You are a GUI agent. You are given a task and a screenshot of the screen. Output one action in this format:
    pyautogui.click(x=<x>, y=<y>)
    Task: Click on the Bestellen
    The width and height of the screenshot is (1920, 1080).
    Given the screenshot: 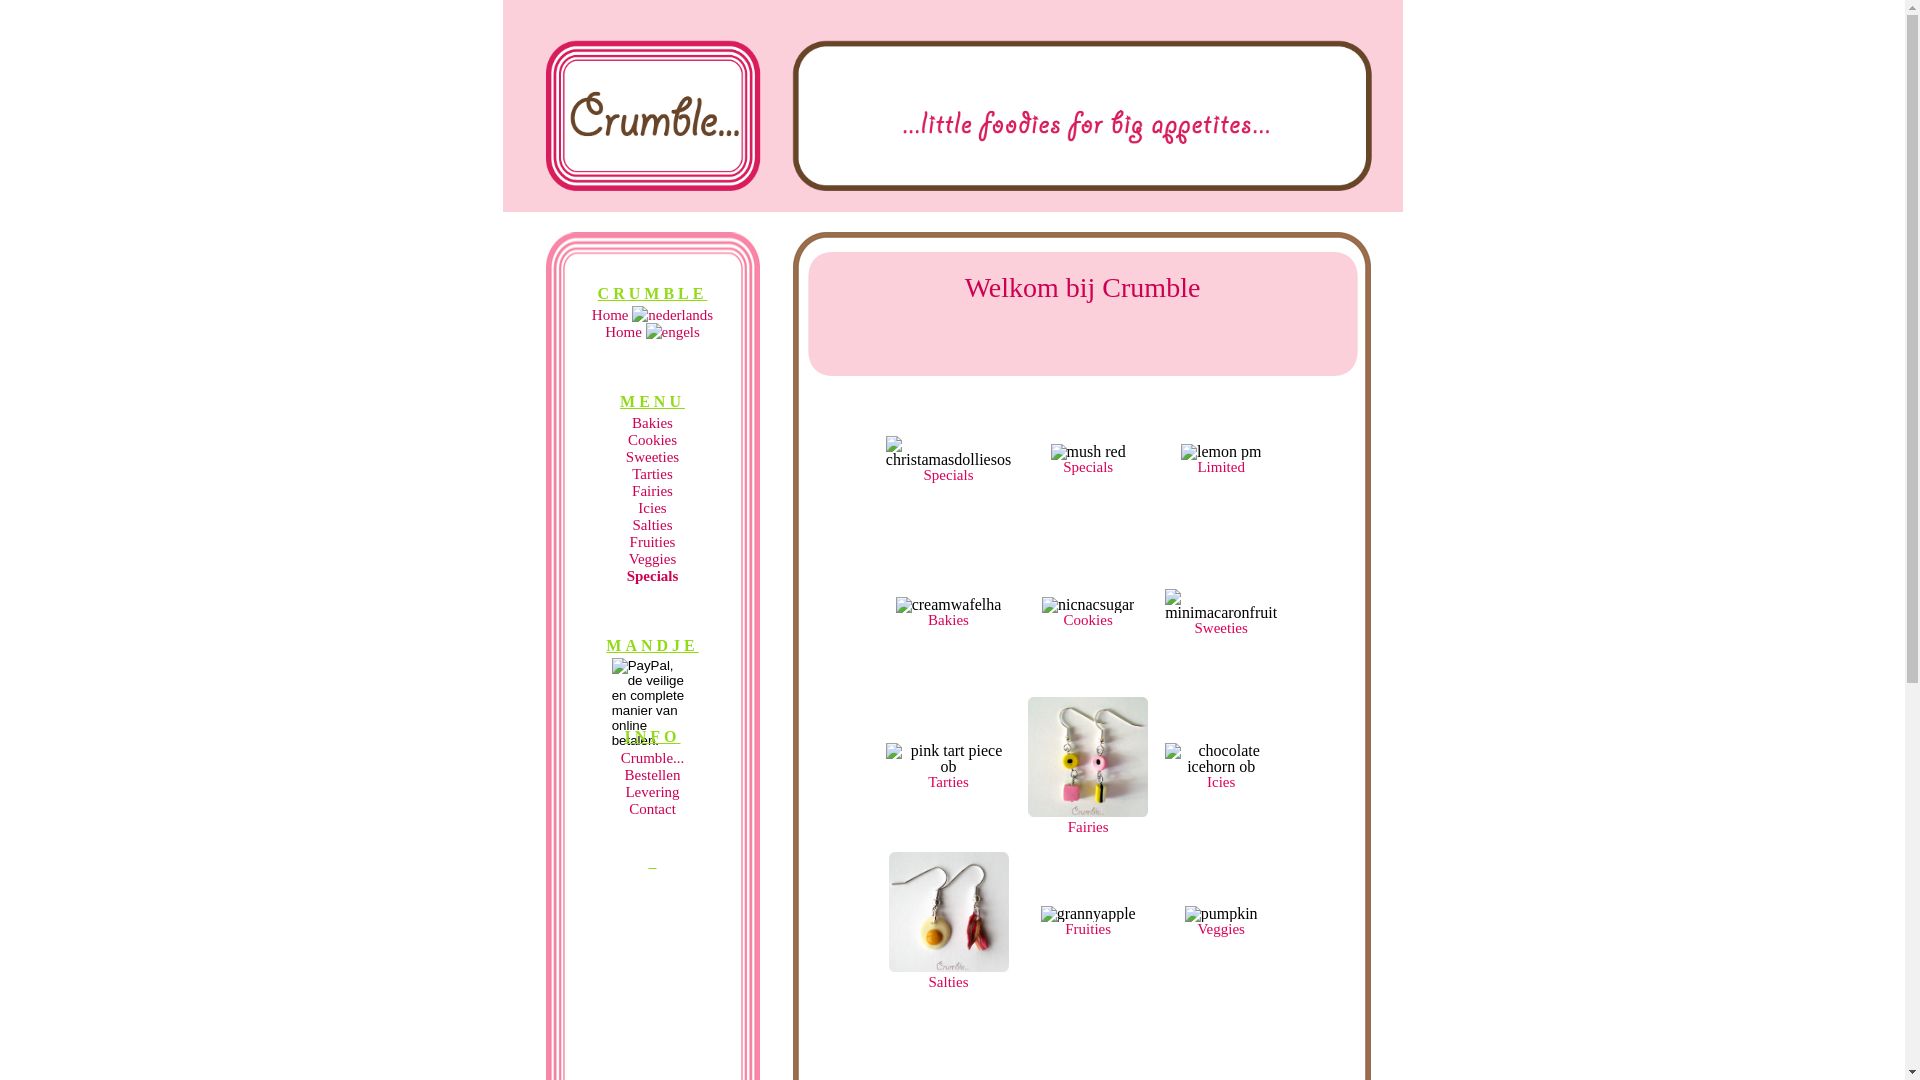 What is the action you would take?
    pyautogui.click(x=653, y=775)
    